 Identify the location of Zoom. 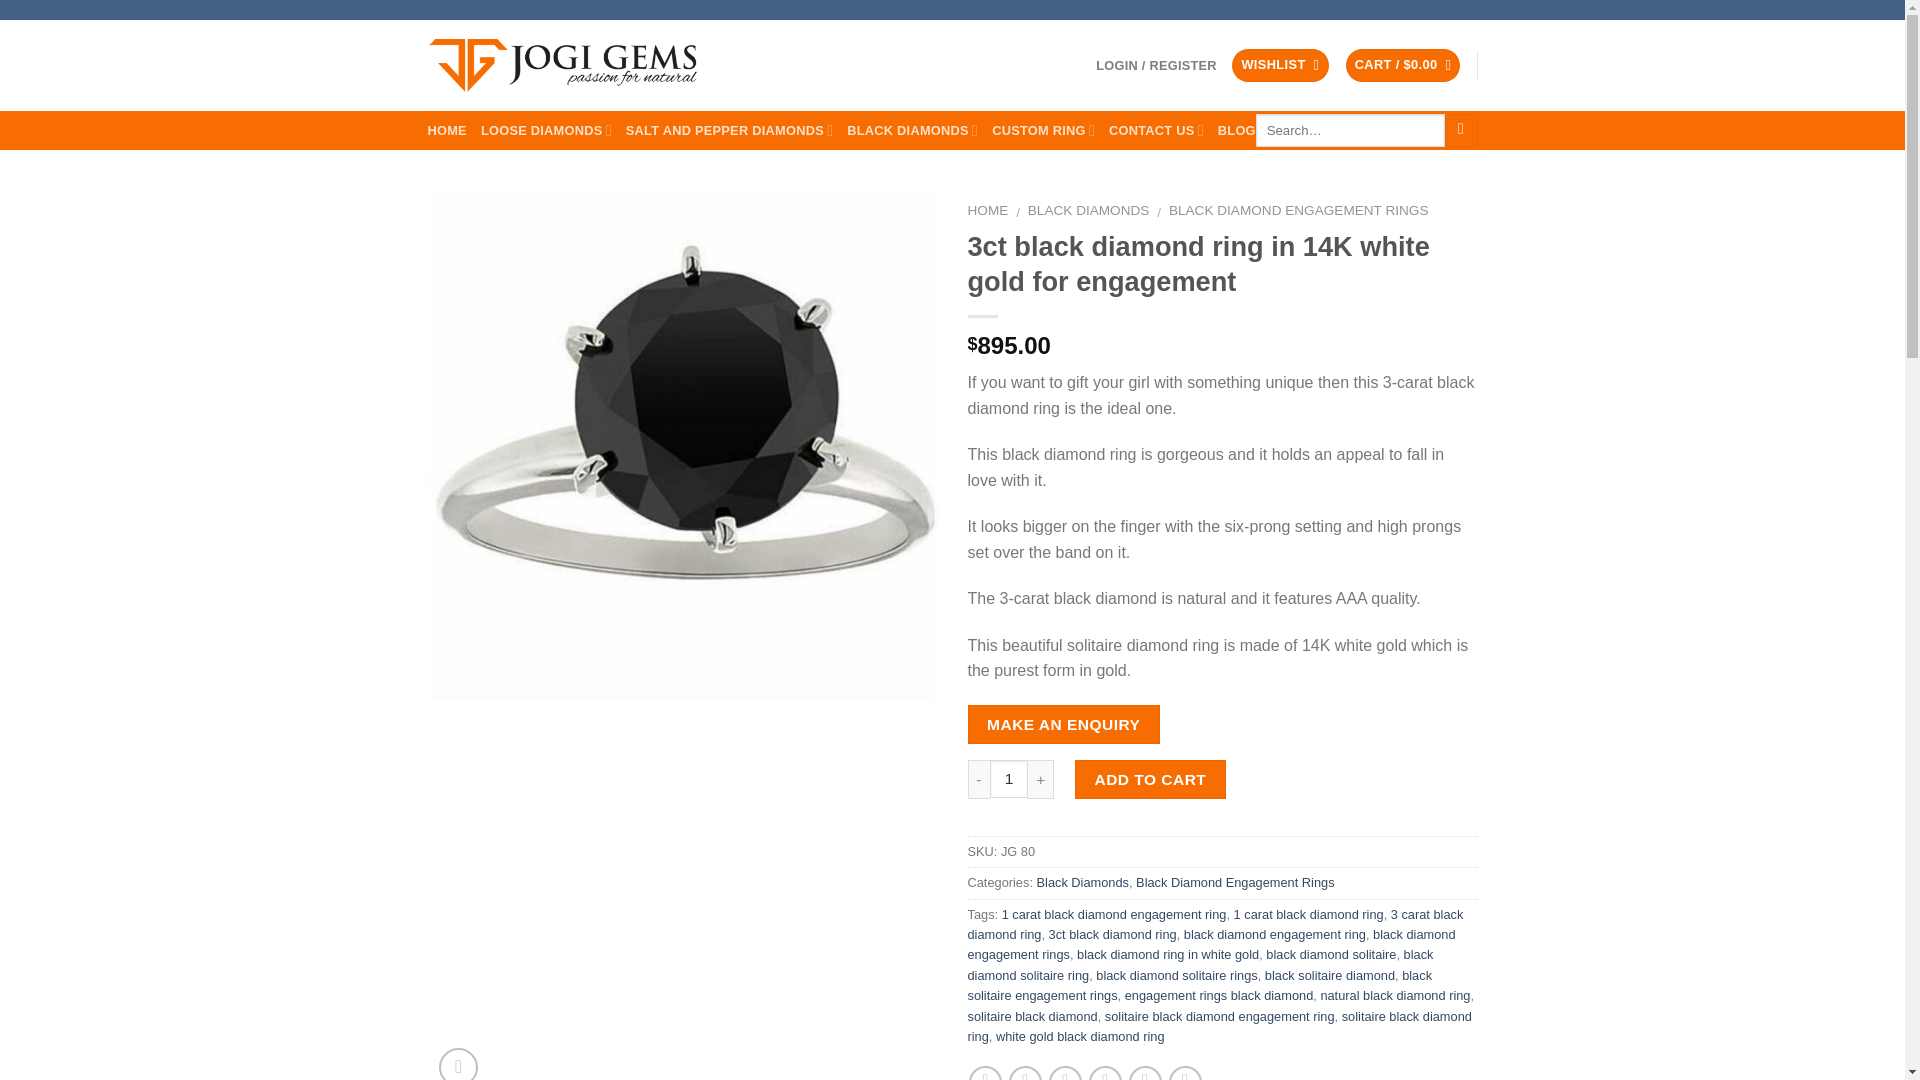
(458, 1064).